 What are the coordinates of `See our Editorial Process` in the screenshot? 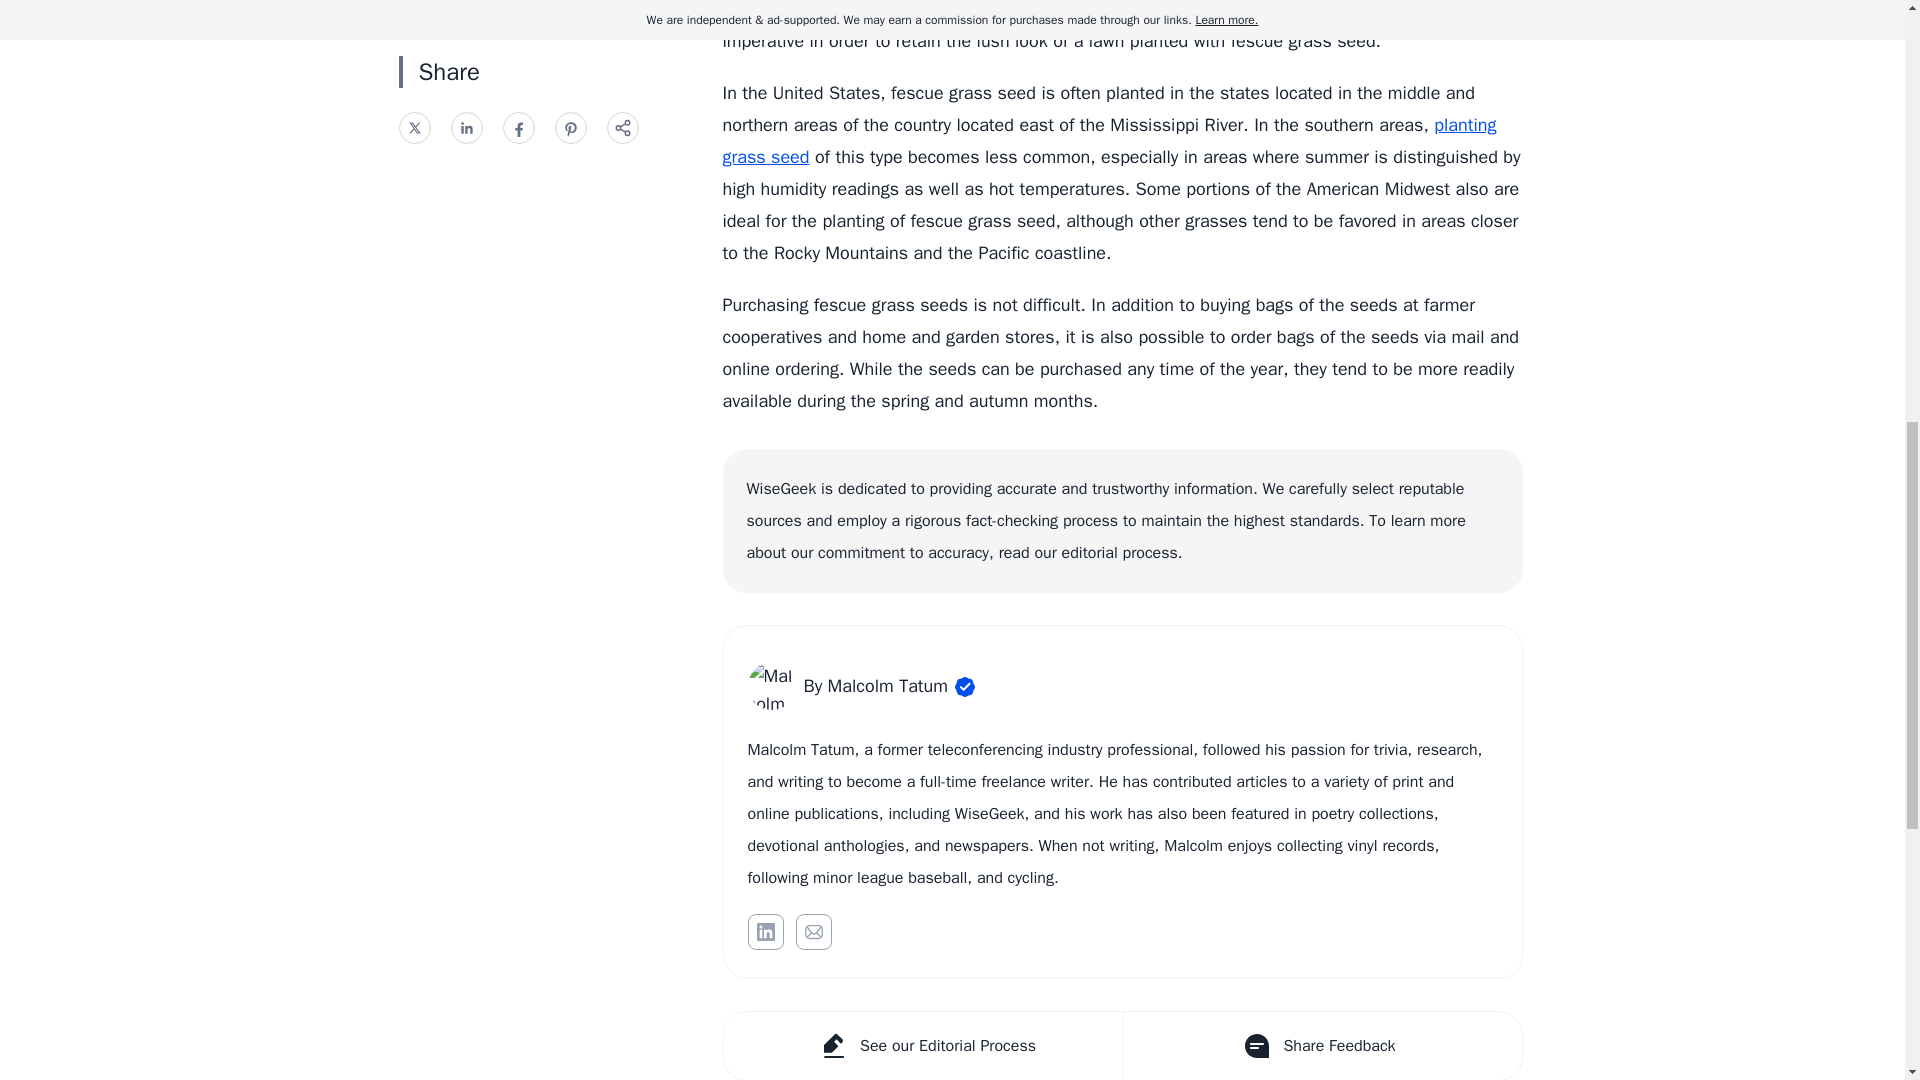 It's located at (923, 1046).